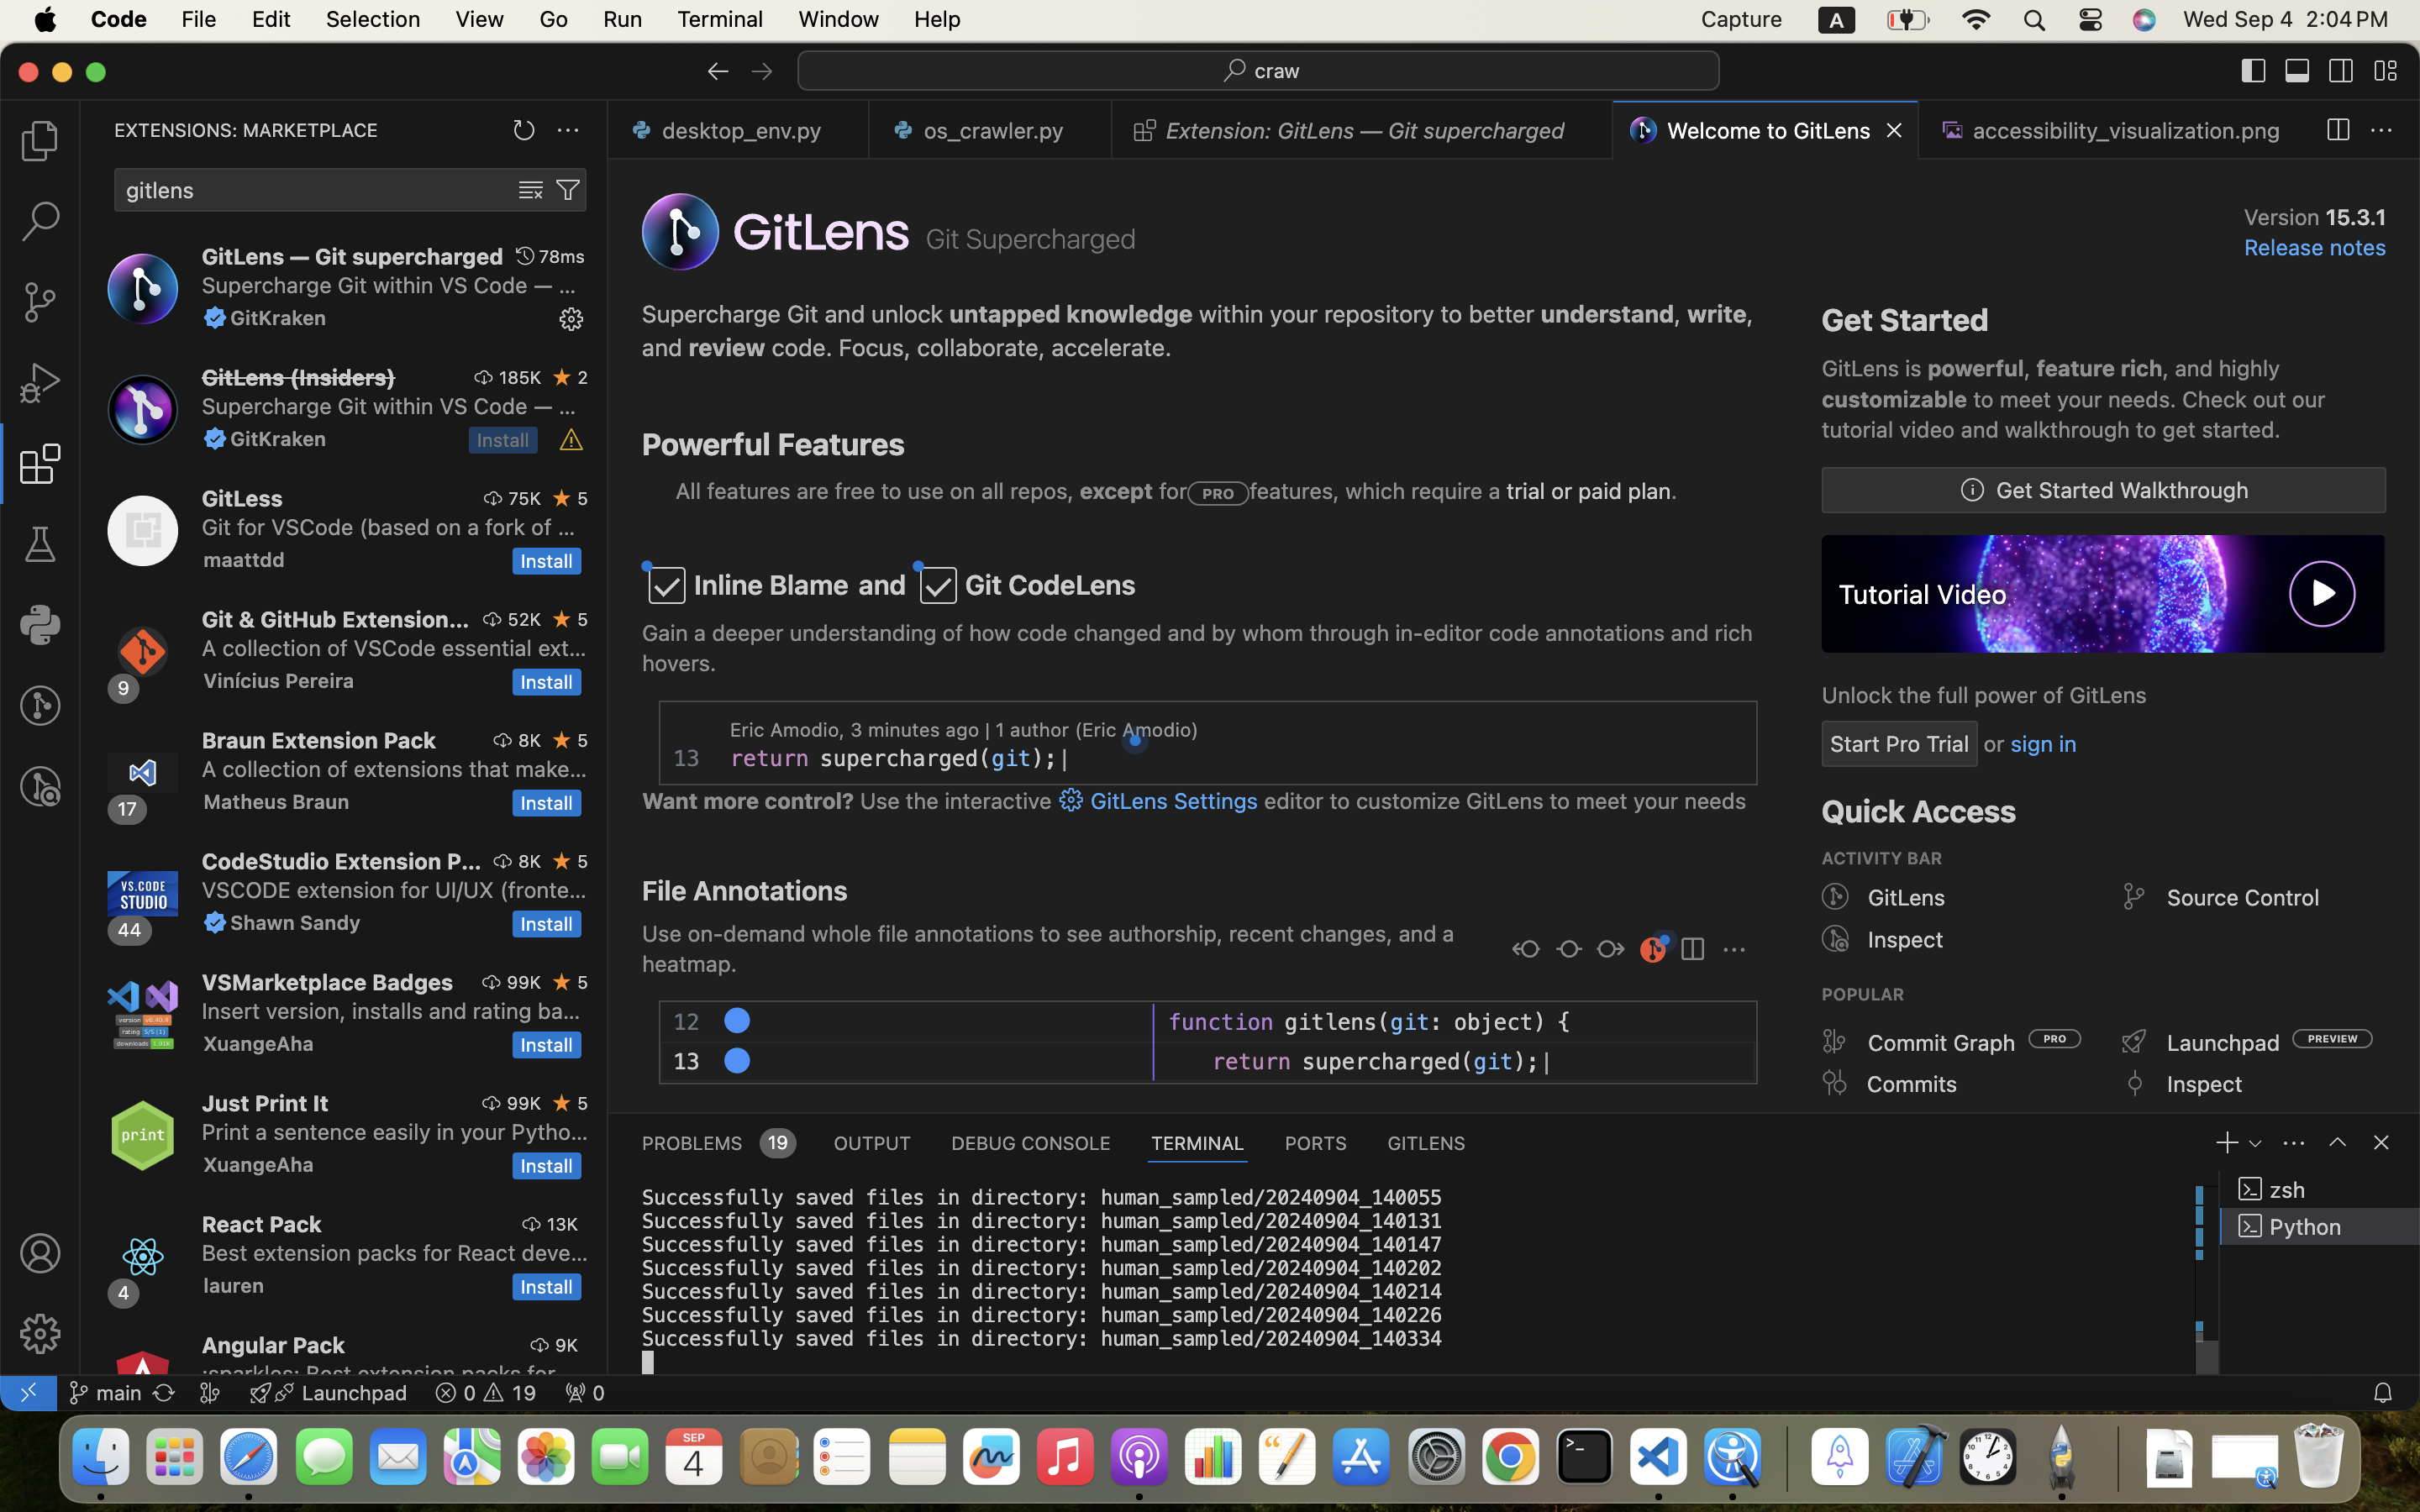  What do you see at coordinates (521, 377) in the screenshot?
I see `185K` at bounding box center [521, 377].